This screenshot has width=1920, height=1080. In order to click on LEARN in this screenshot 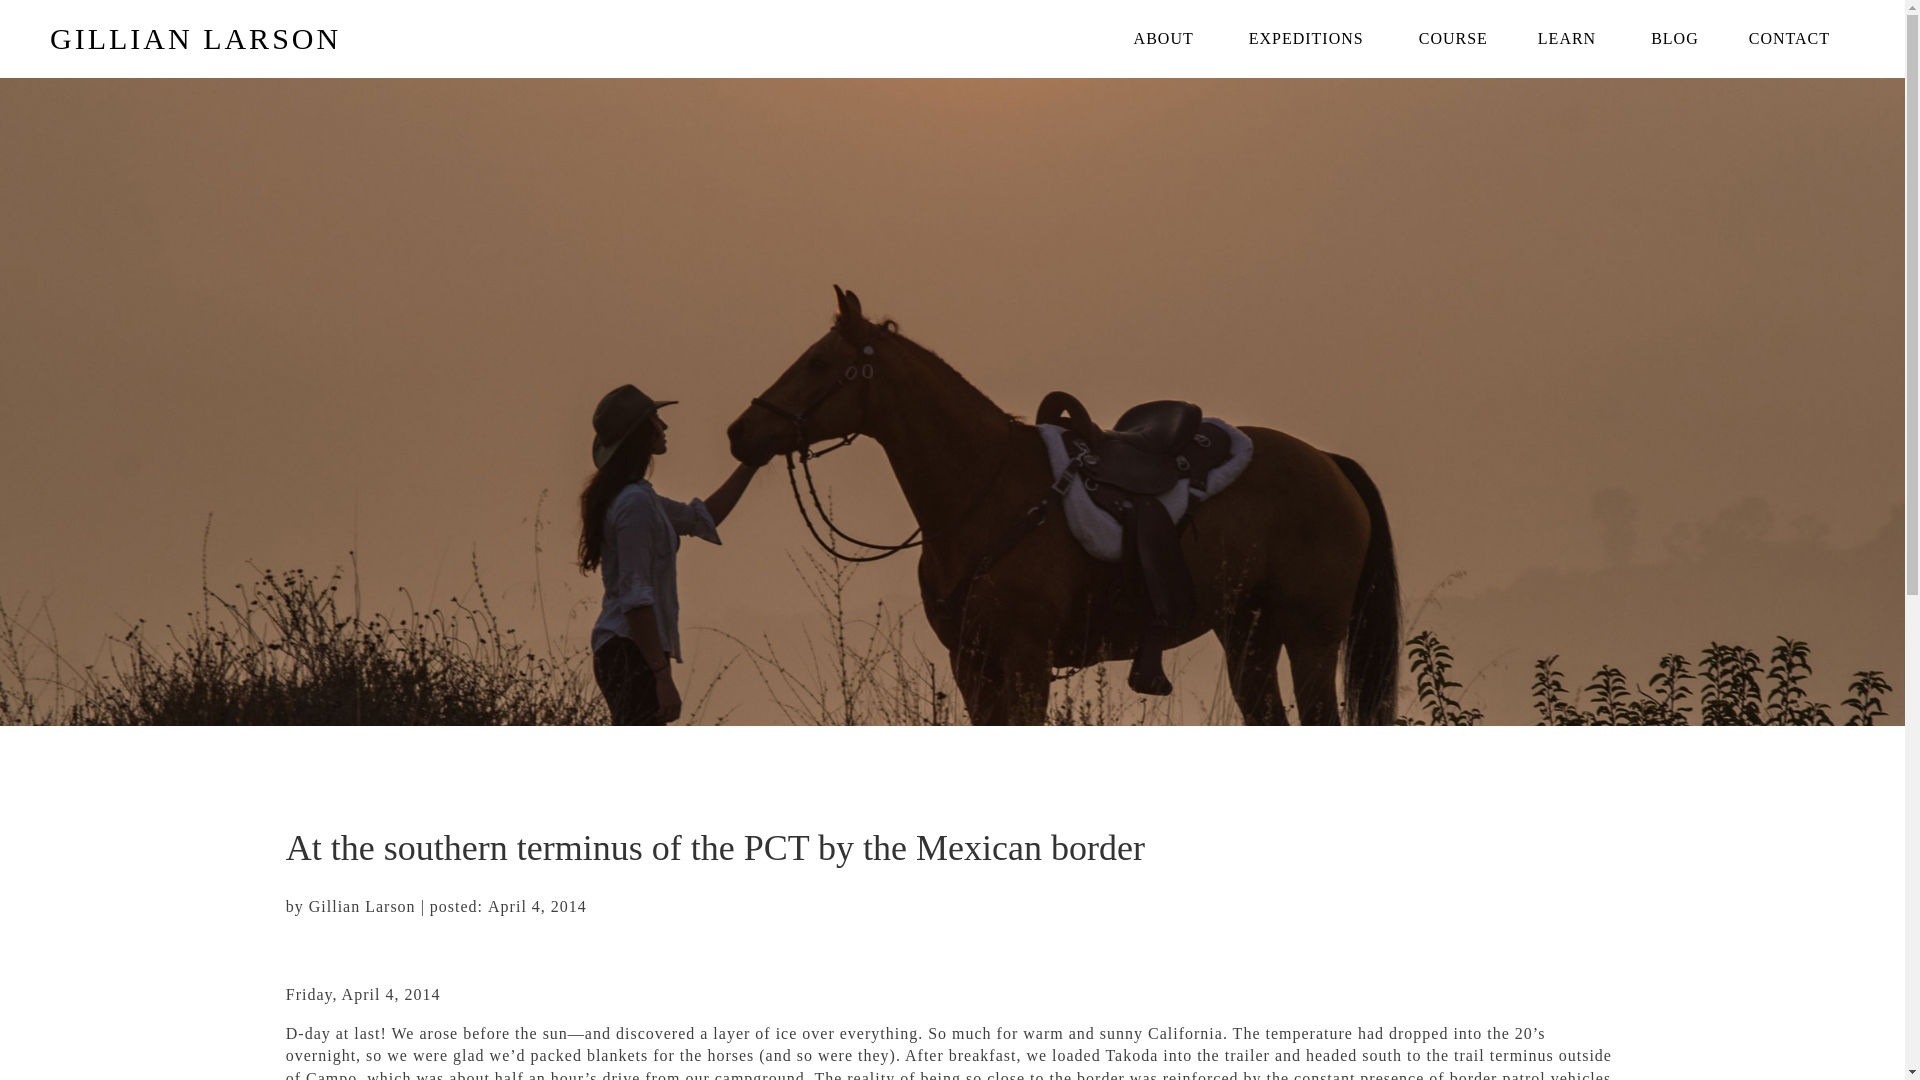, I will do `click(1569, 38)`.